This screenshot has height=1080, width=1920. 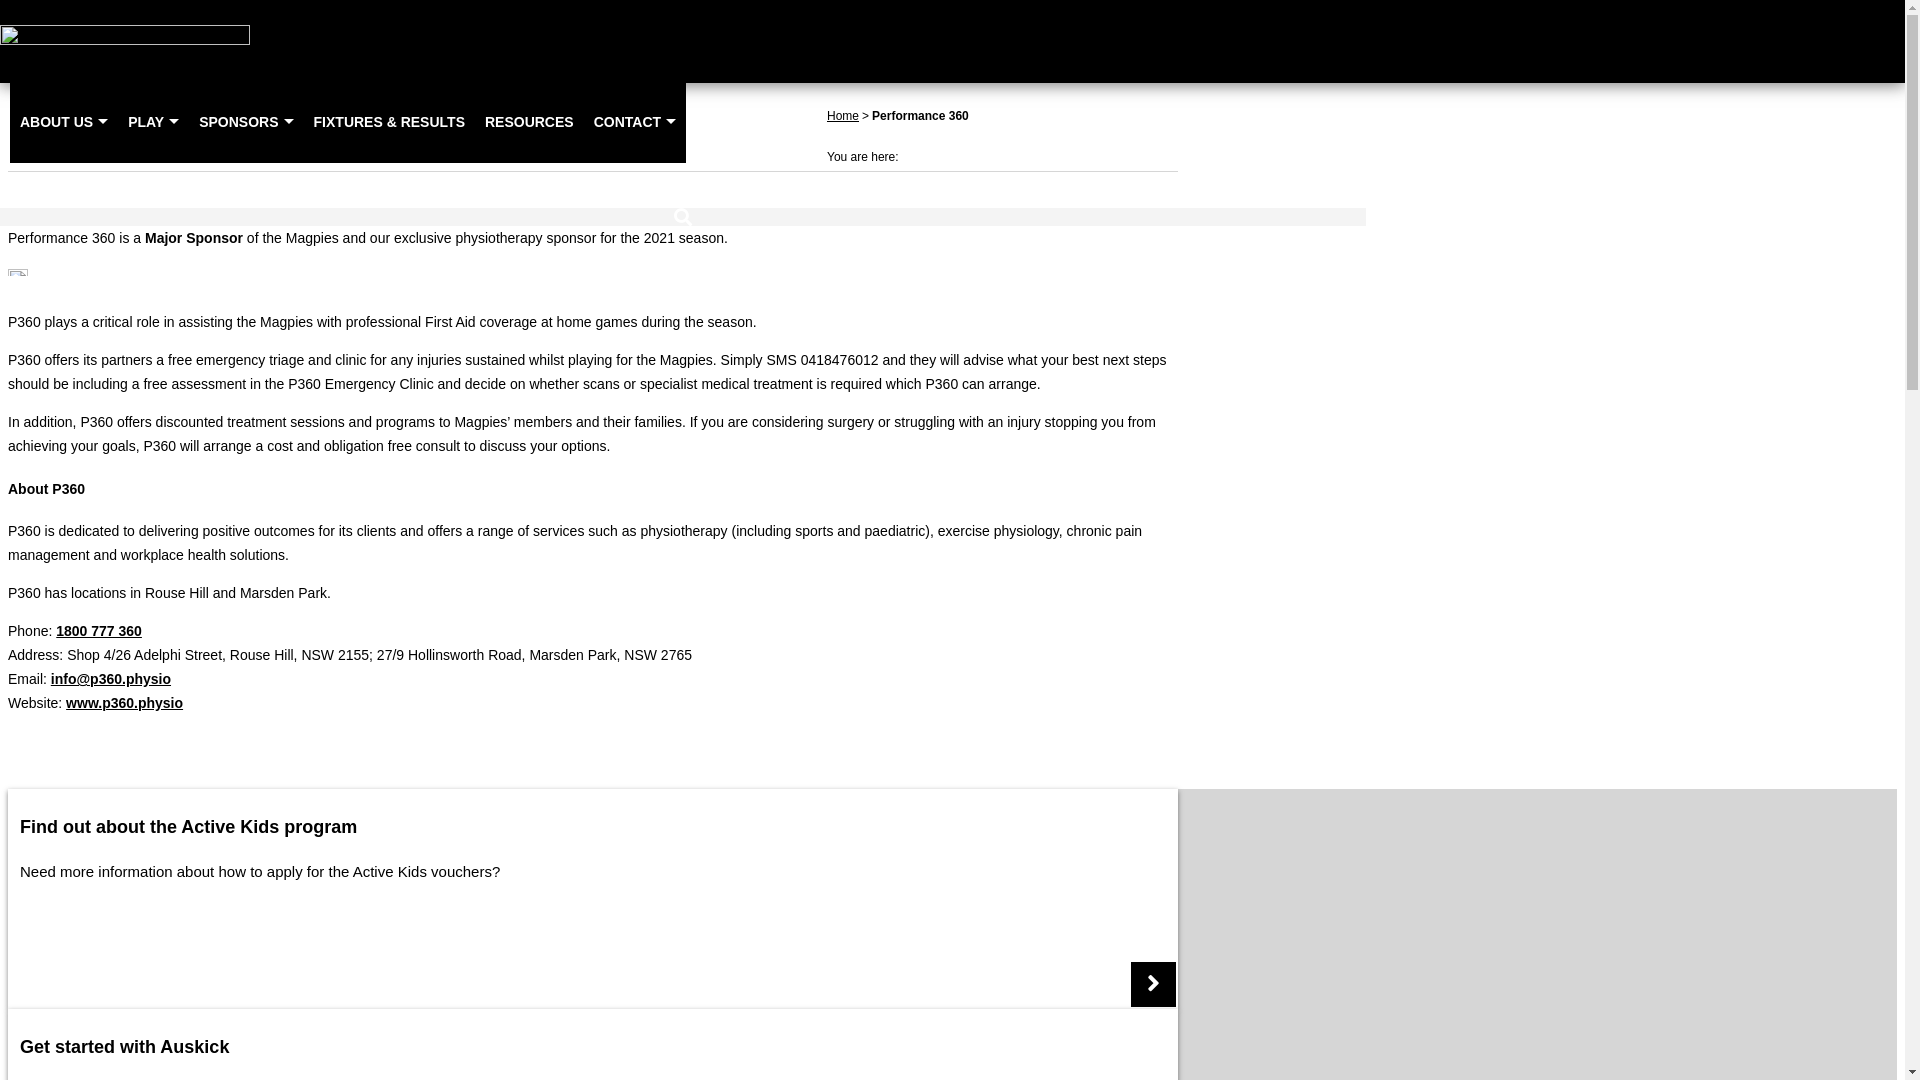 What do you see at coordinates (246, 122) in the screenshot?
I see `SPONSORS` at bounding box center [246, 122].